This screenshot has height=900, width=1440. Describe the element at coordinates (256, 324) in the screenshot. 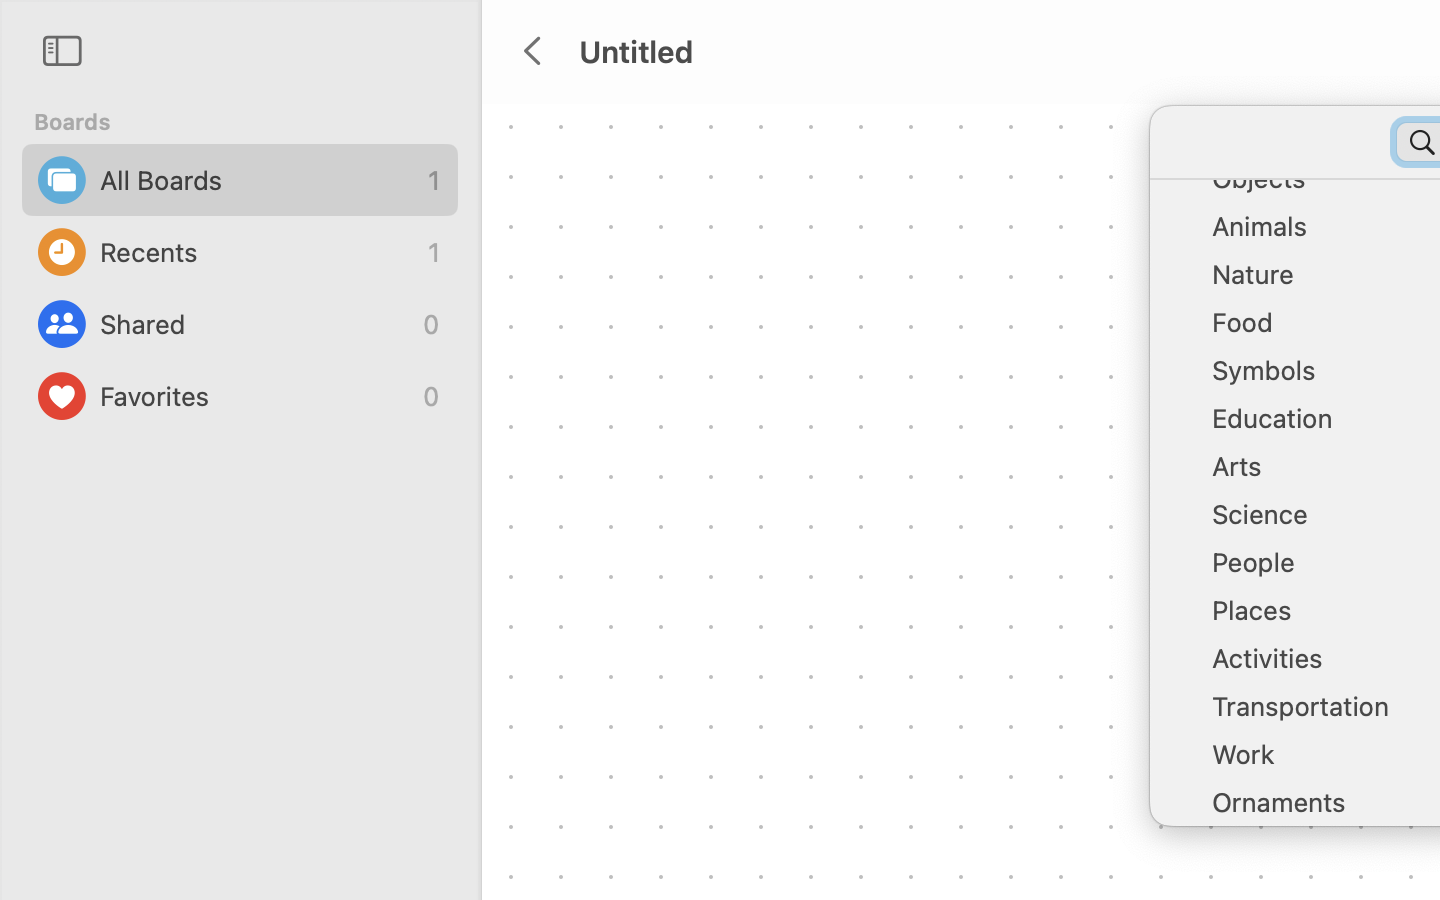

I see `Shared` at that location.